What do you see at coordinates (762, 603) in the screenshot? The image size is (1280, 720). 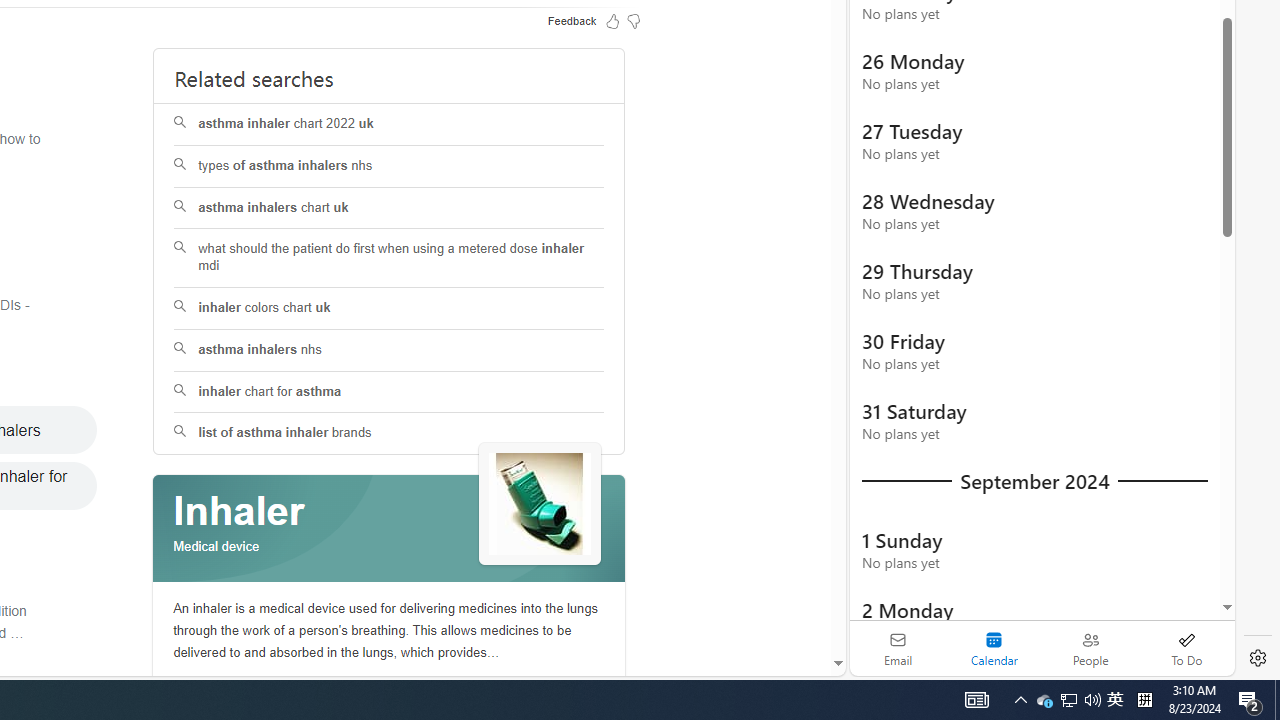 I see `AutomationID: mfa_root` at bounding box center [762, 603].